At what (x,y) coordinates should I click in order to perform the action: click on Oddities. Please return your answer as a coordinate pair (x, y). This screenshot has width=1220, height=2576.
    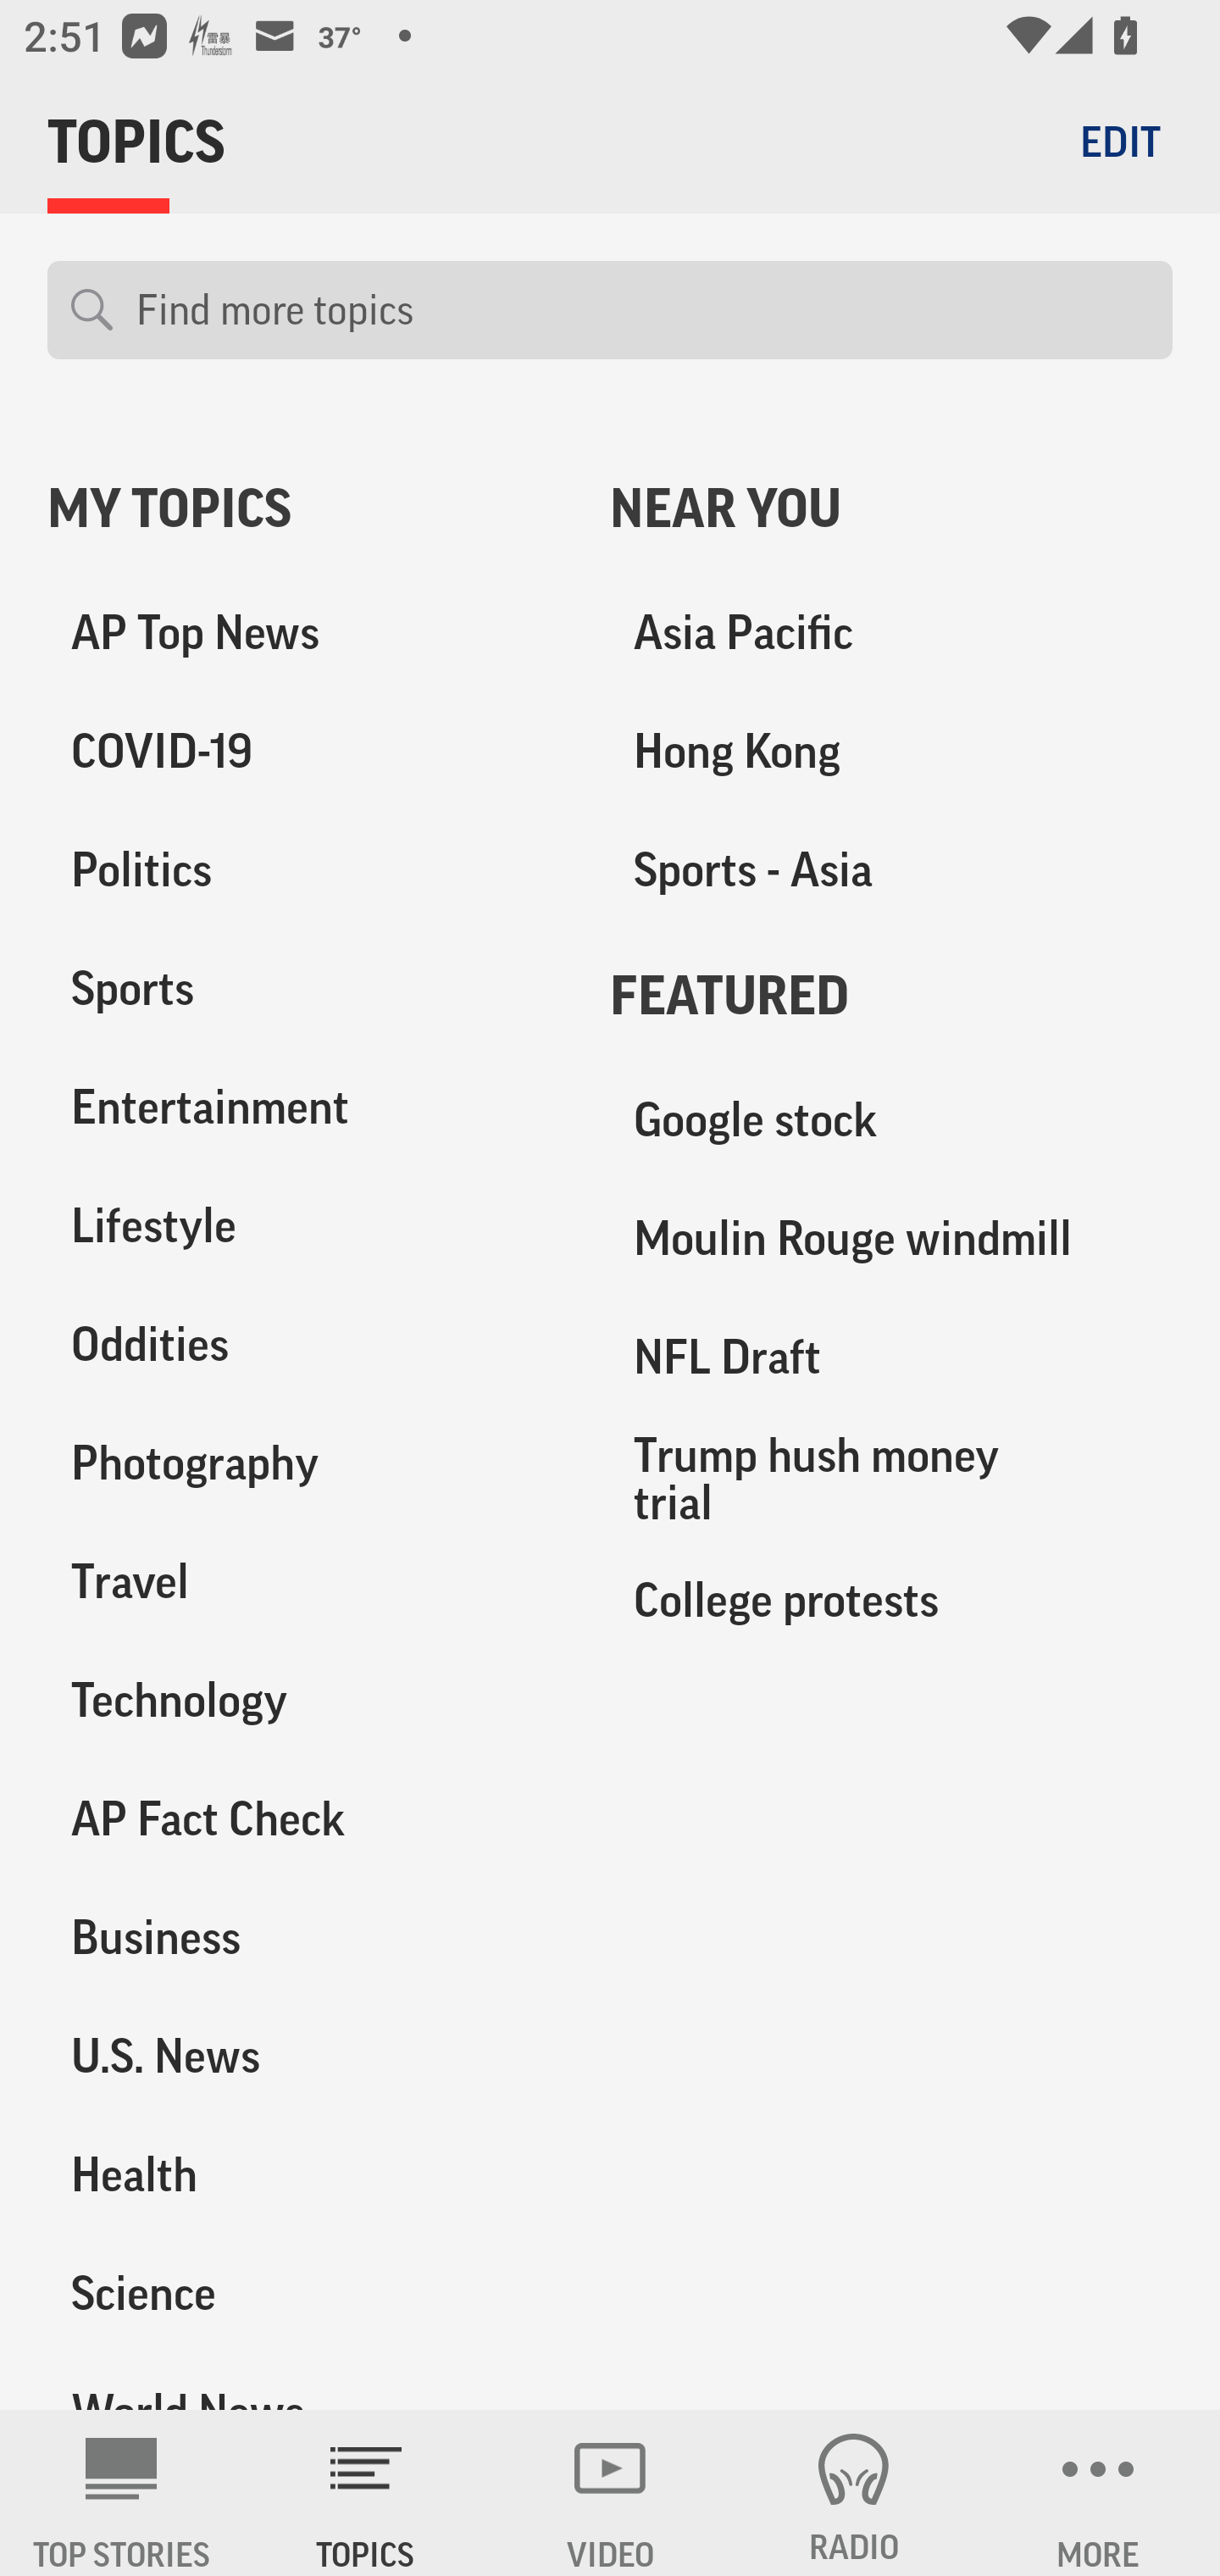
    Looking at the image, I should click on (305, 1344).